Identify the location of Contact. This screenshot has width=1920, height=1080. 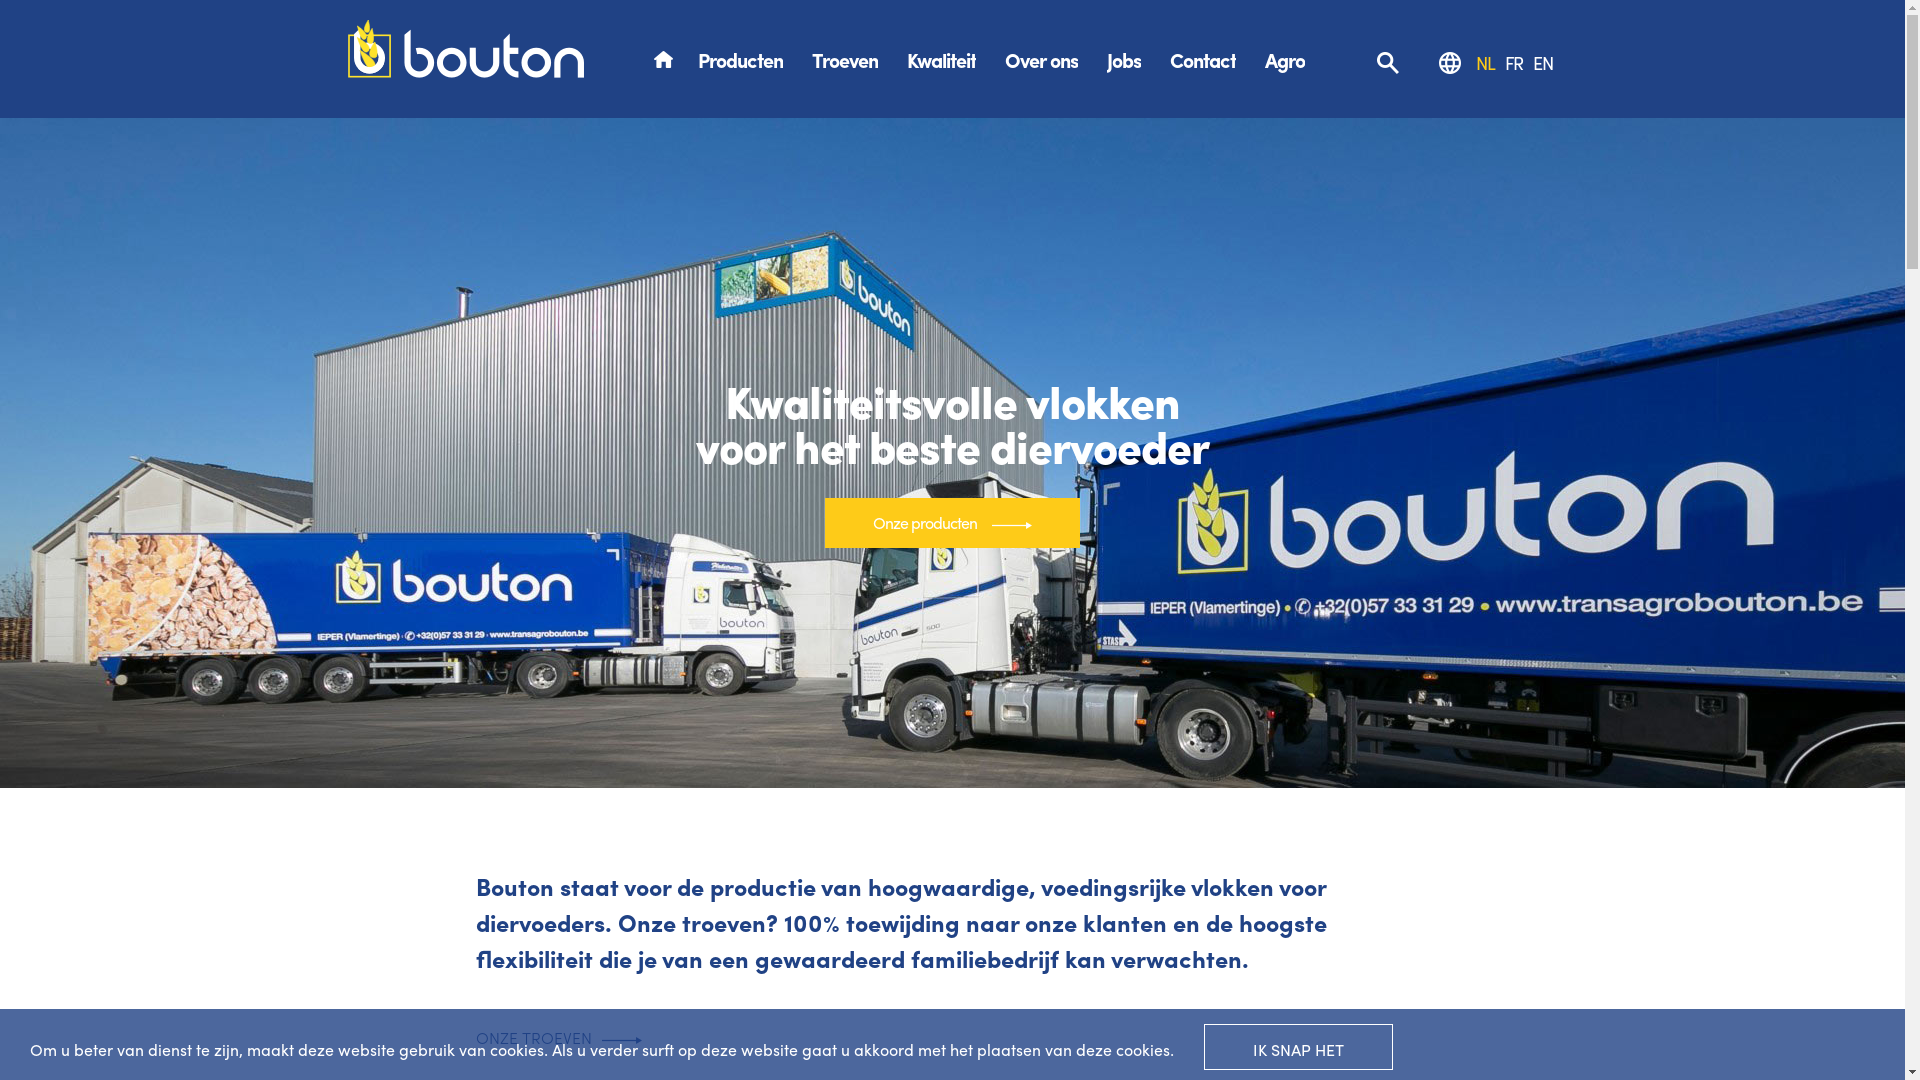
(1203, 60).